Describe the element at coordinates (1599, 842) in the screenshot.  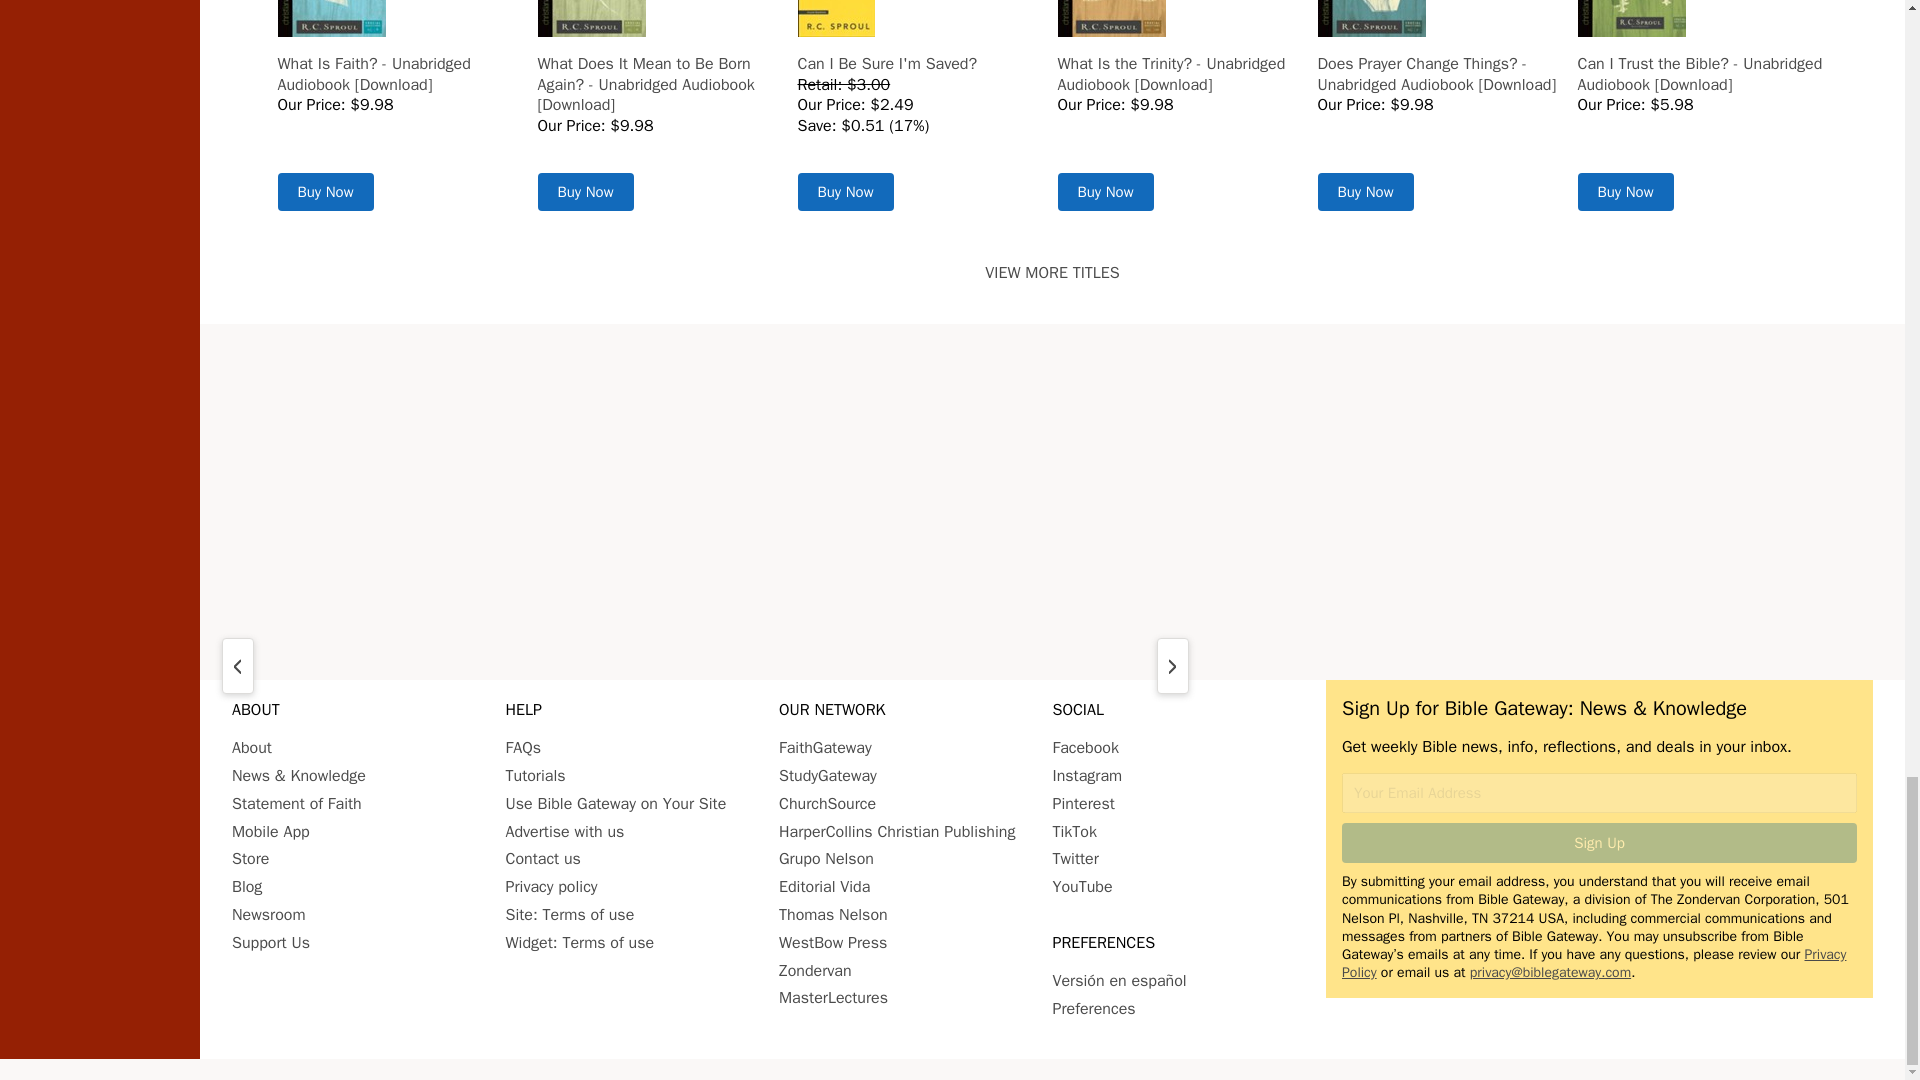
I see `Sign Up` at that location.